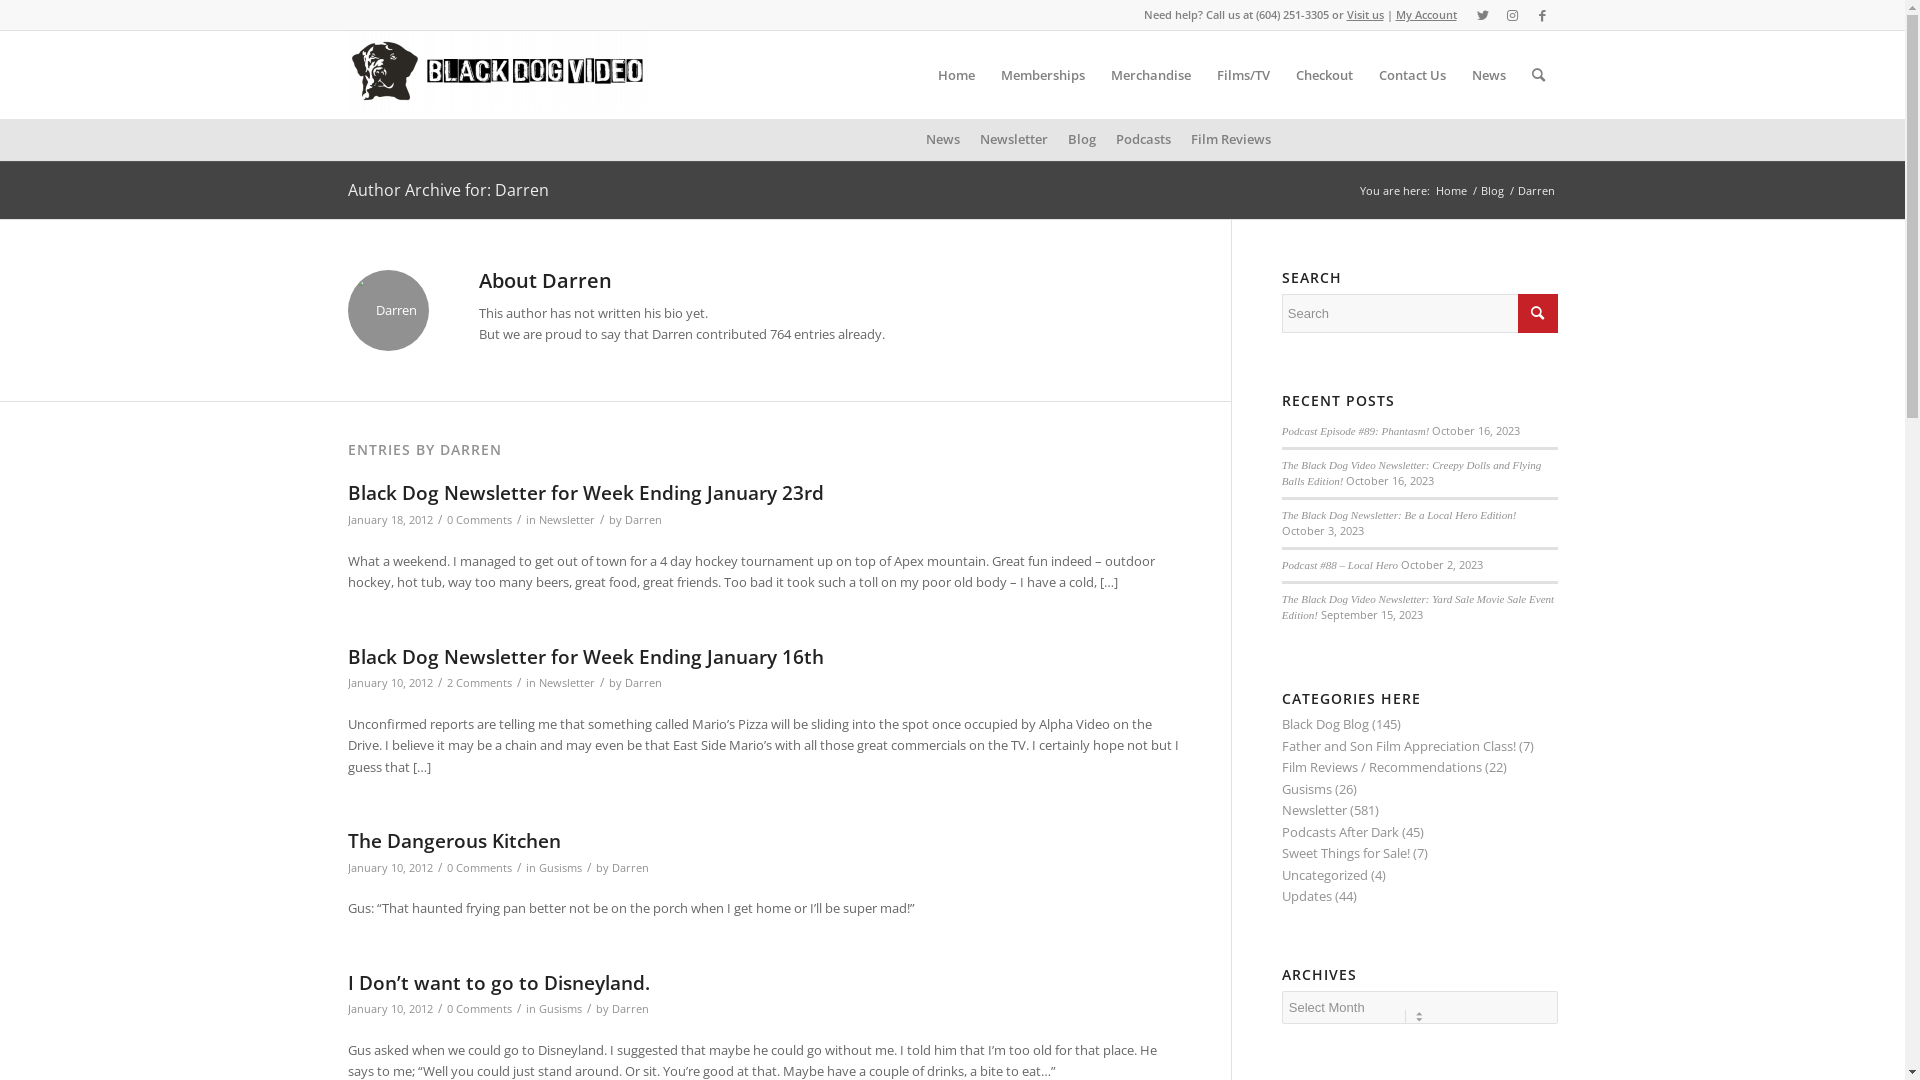 The image size is (1920, 1080). I want to click on Newsletter, so click(1014, 139).